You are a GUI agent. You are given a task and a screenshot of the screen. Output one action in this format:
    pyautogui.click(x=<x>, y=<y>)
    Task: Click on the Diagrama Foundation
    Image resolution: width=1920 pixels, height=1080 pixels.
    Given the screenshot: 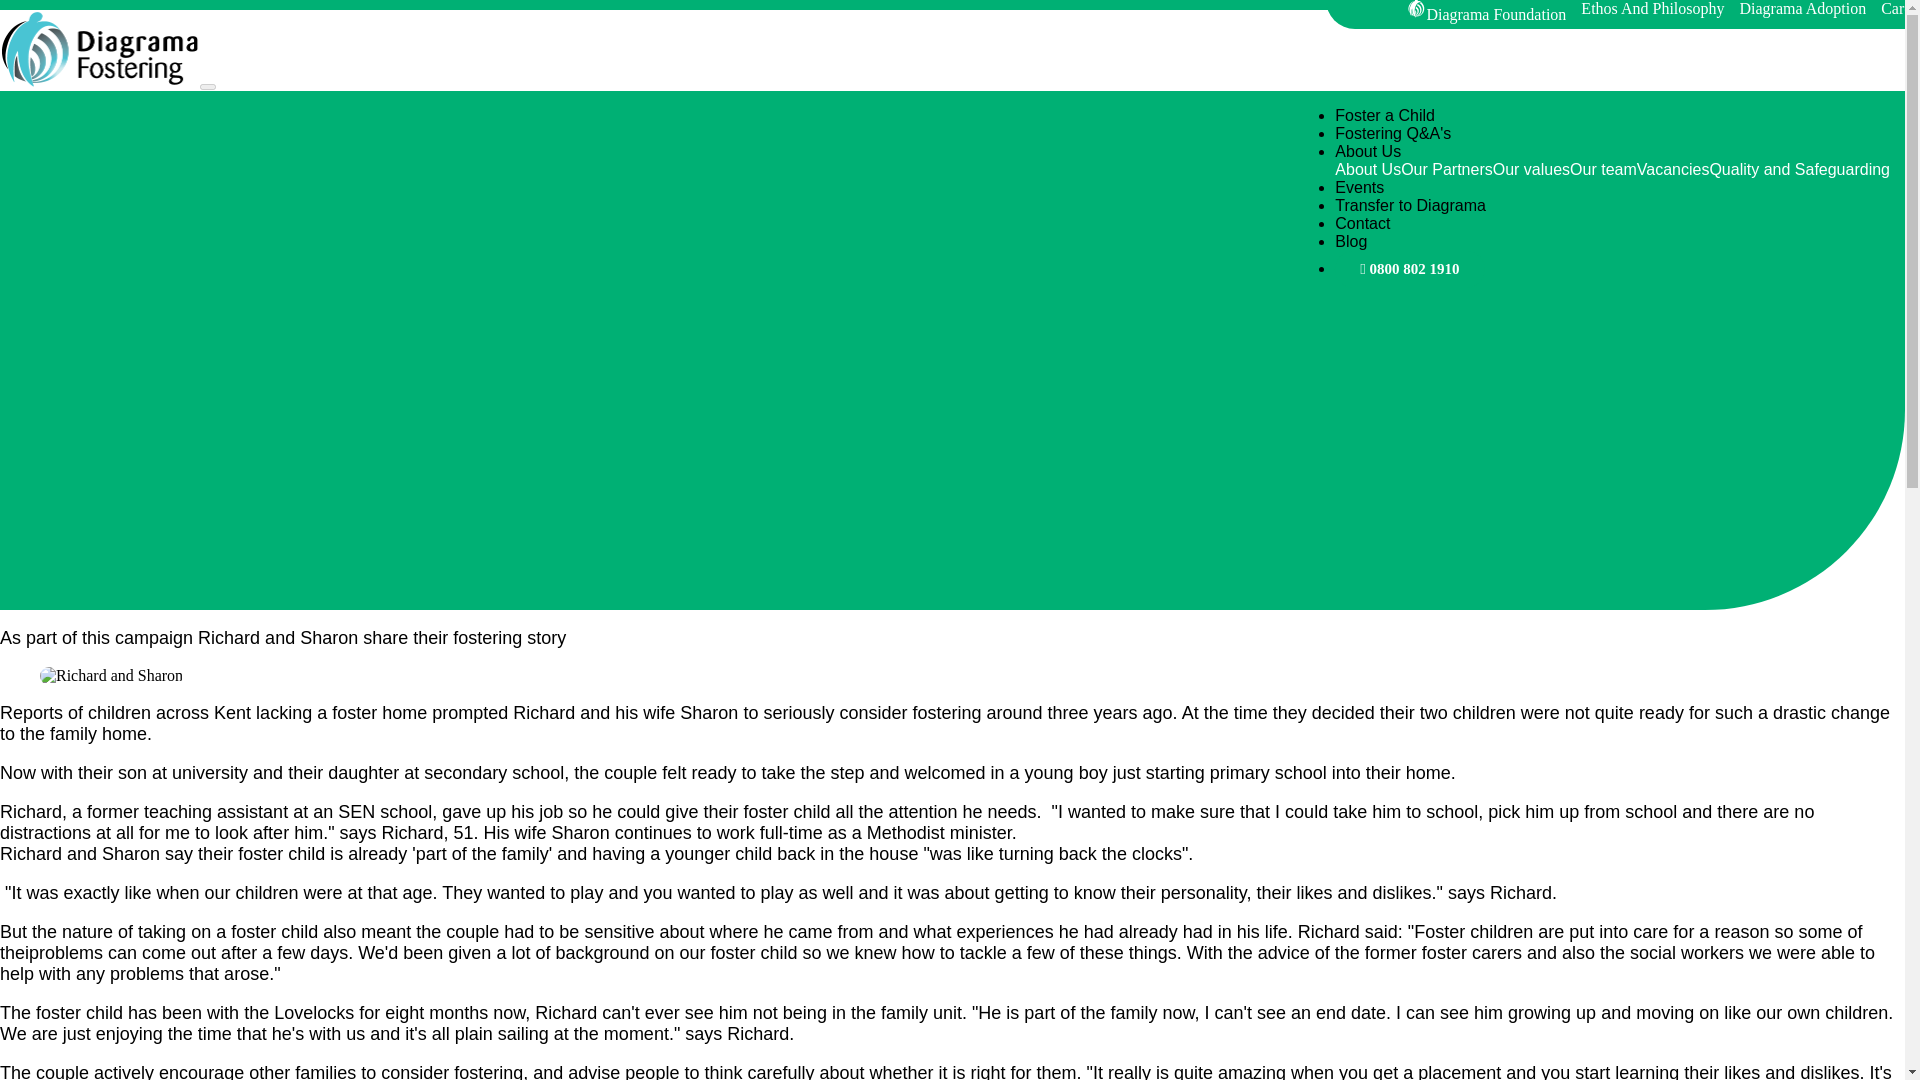 What is the action you would take?
    pyautogui.click(x=1488, y=12)
    